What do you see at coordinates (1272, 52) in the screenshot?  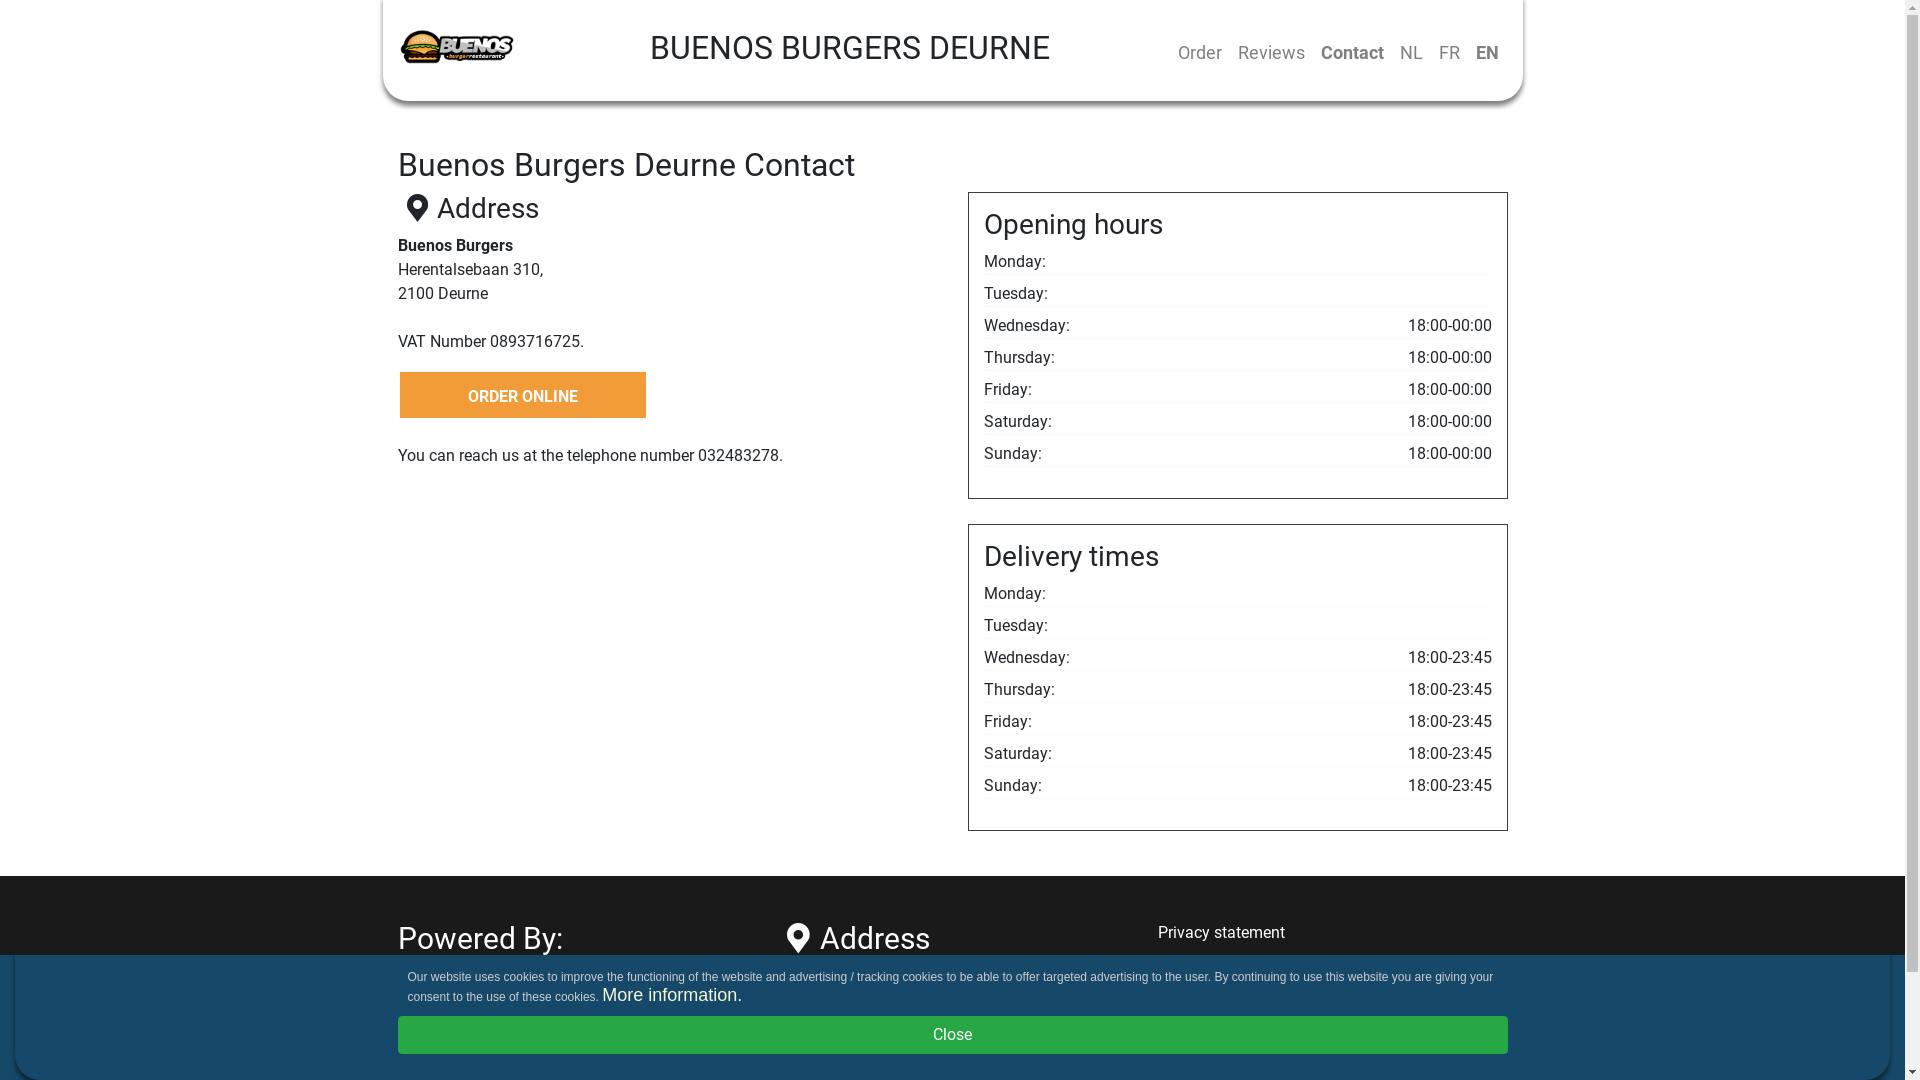 I see `Reviews` at bounding box center [1272, 52].